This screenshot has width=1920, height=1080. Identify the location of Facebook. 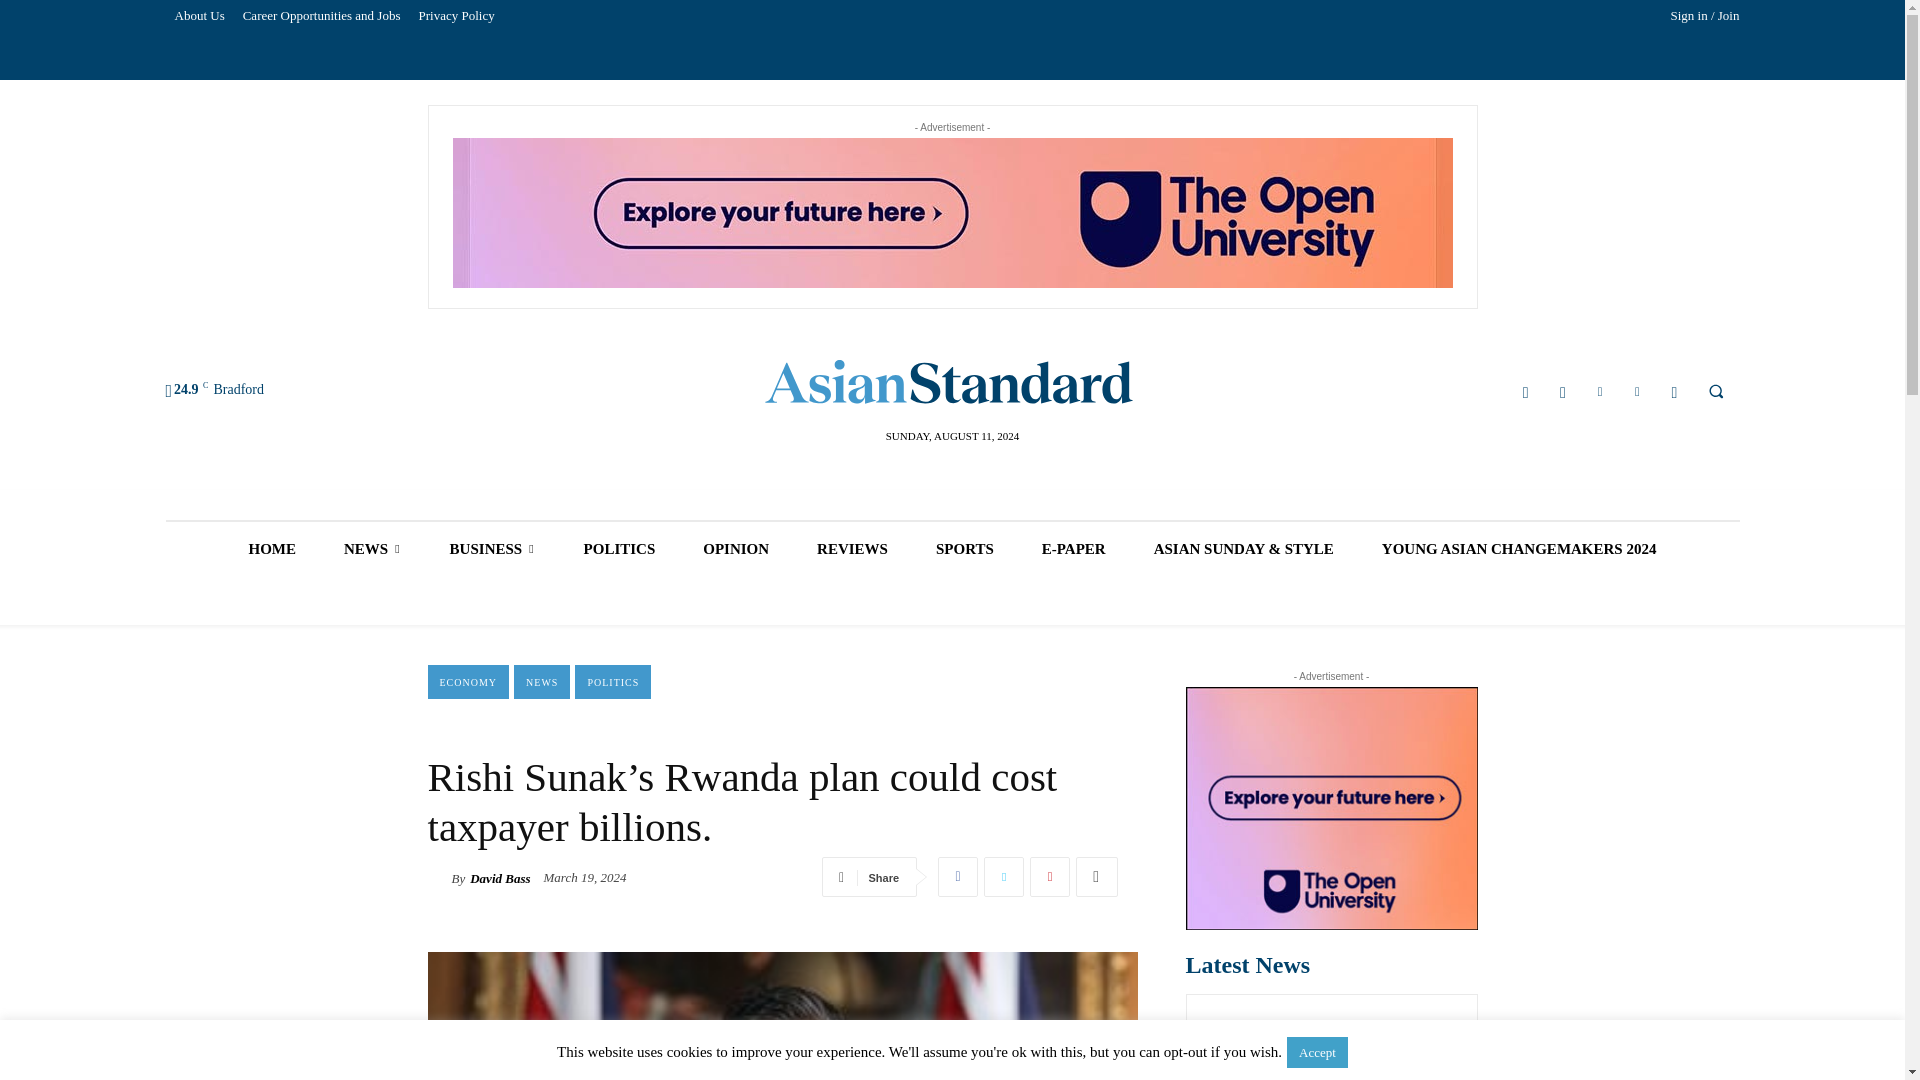
(1526, 392).